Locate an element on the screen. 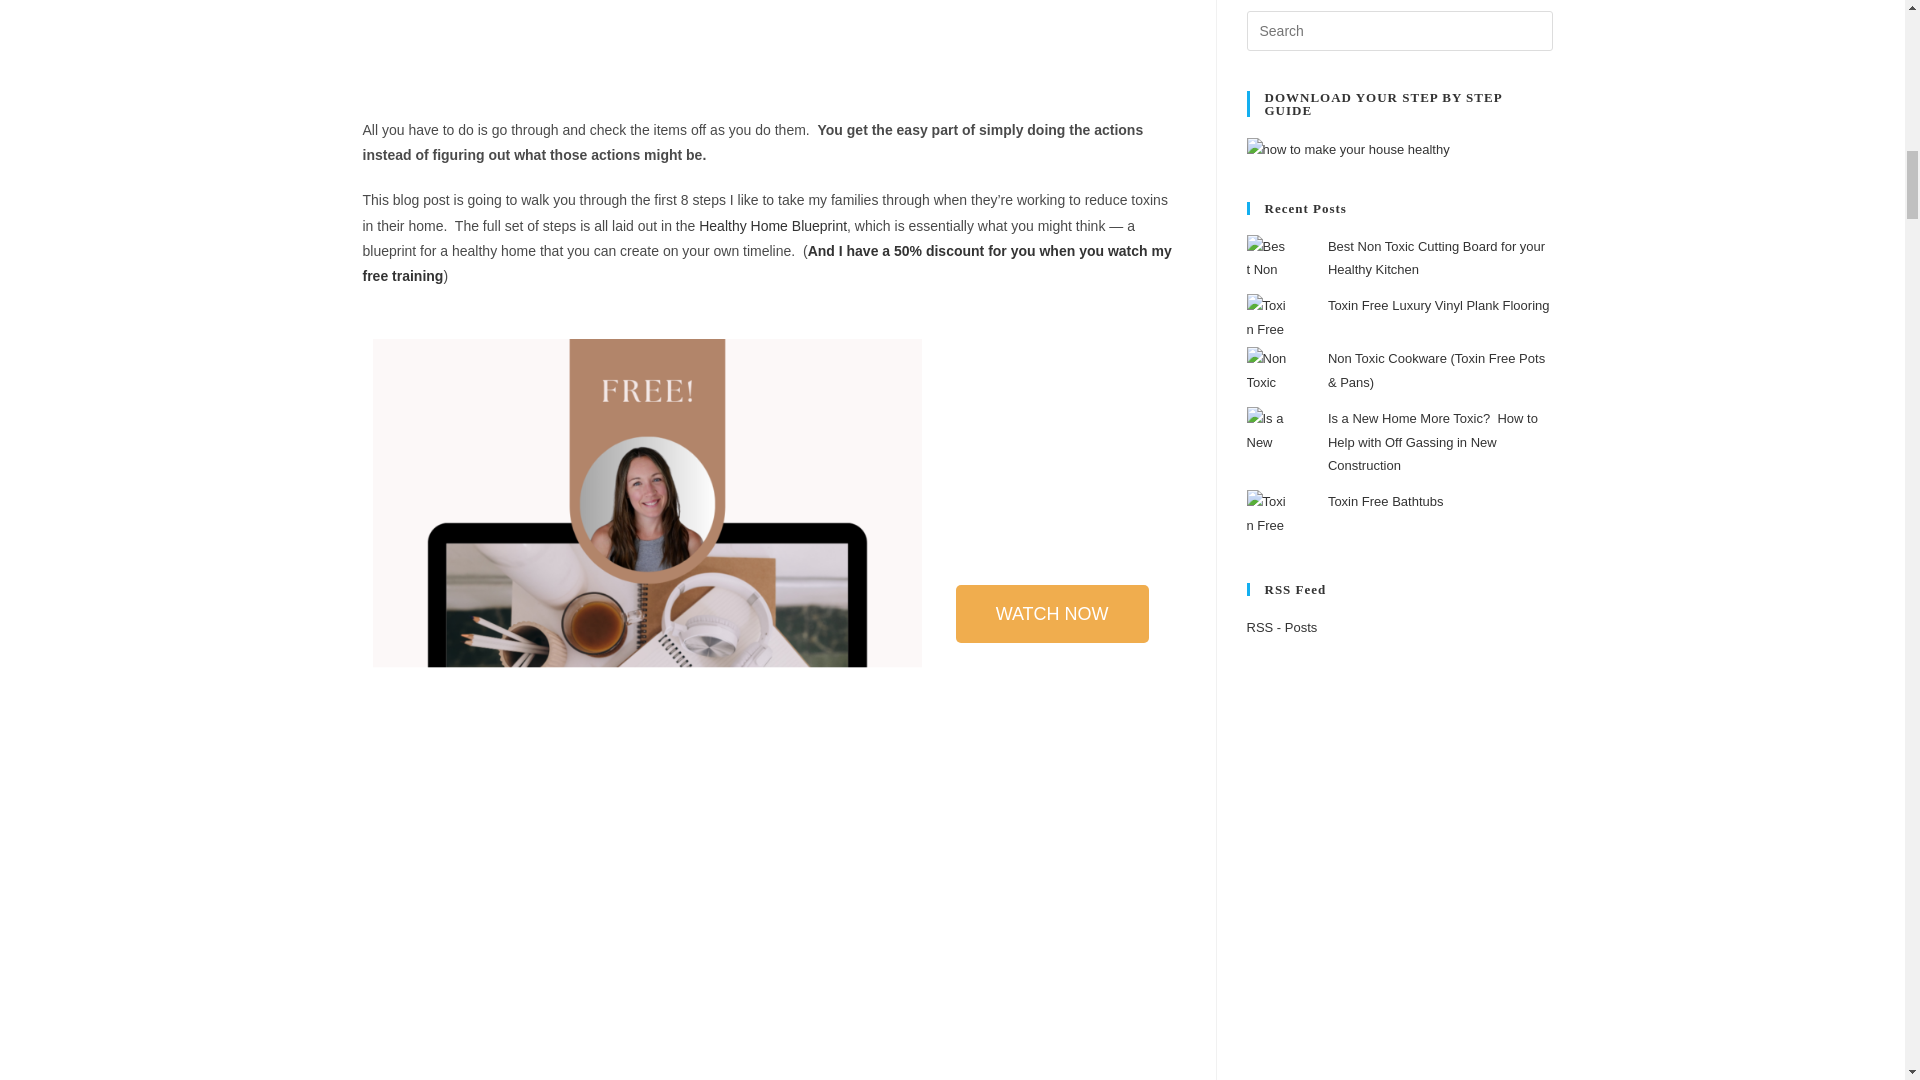 The height and width of the screenshot is (1080, 1920). WATCH NOW is located at coordinates (1052, 614).